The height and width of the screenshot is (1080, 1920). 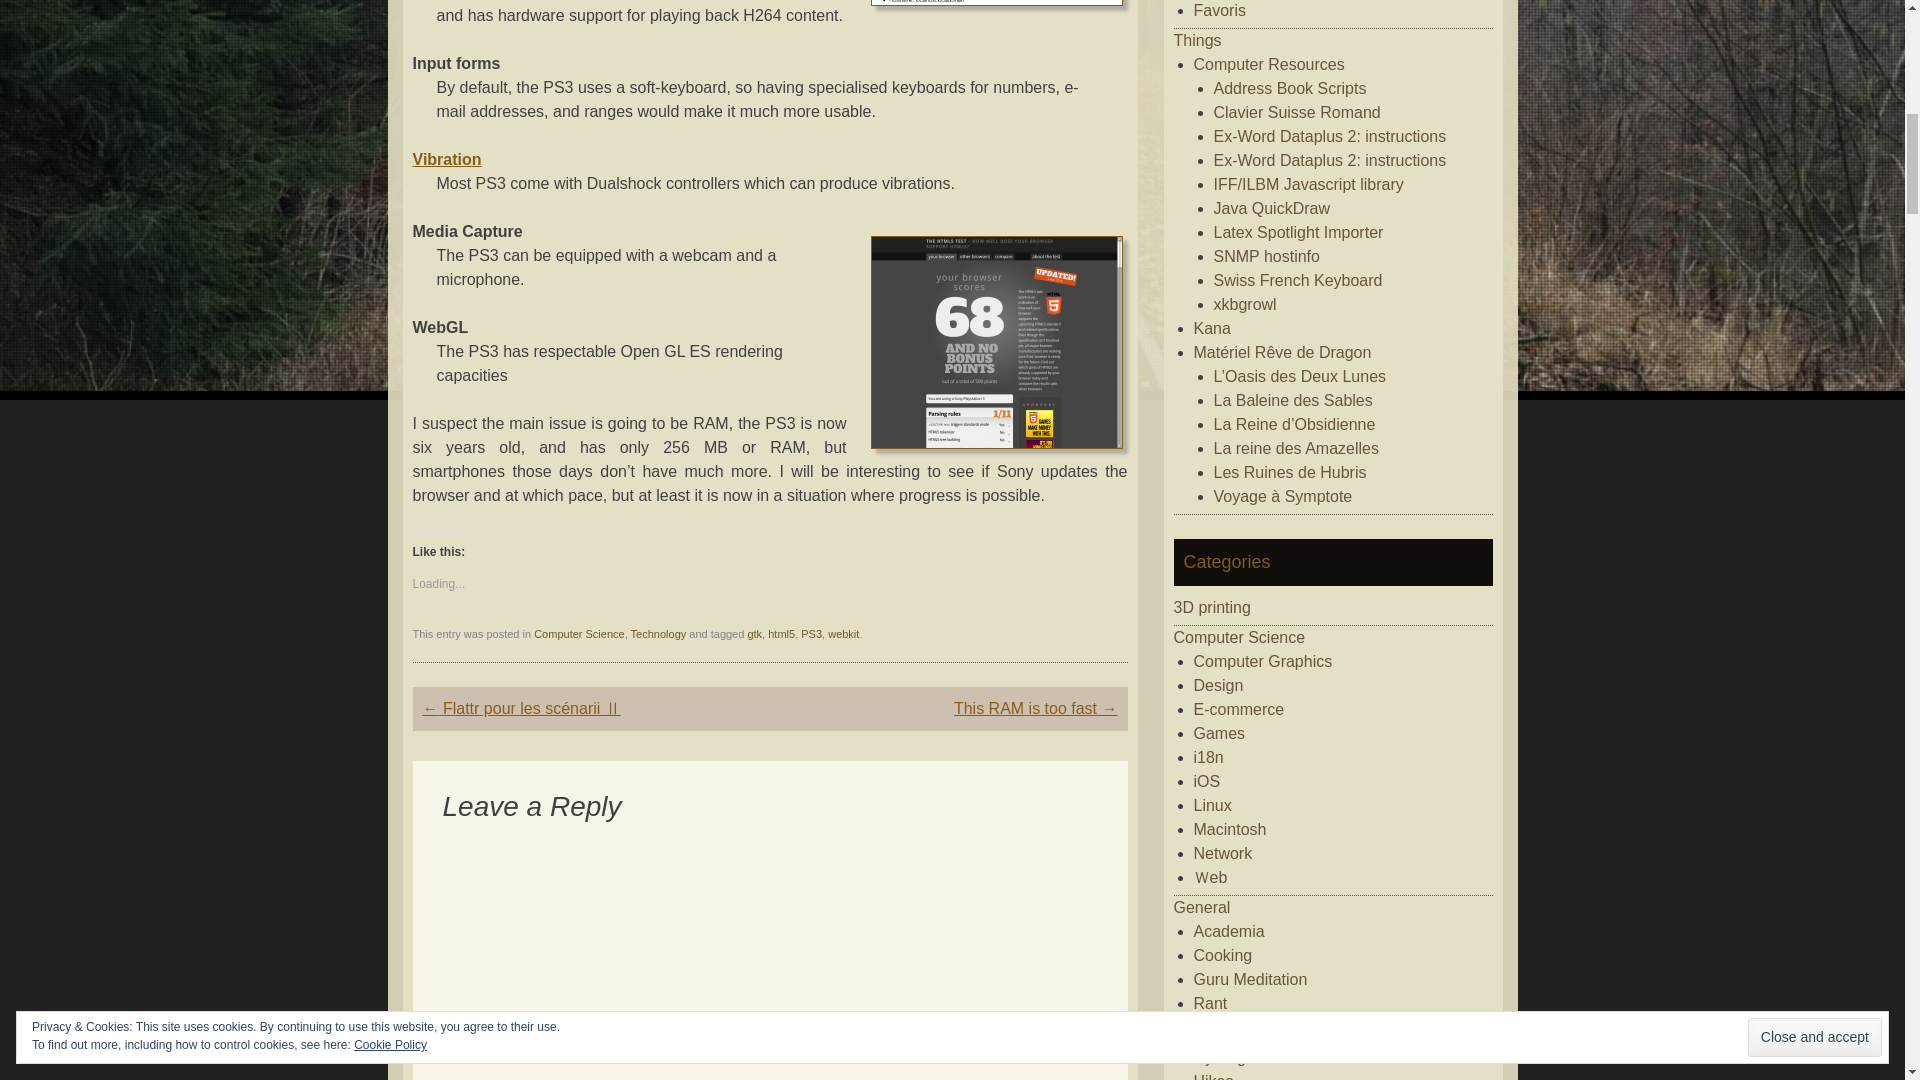 I want to click on Playstation 3 Web Browser Headers, so click(x=995, y=3).